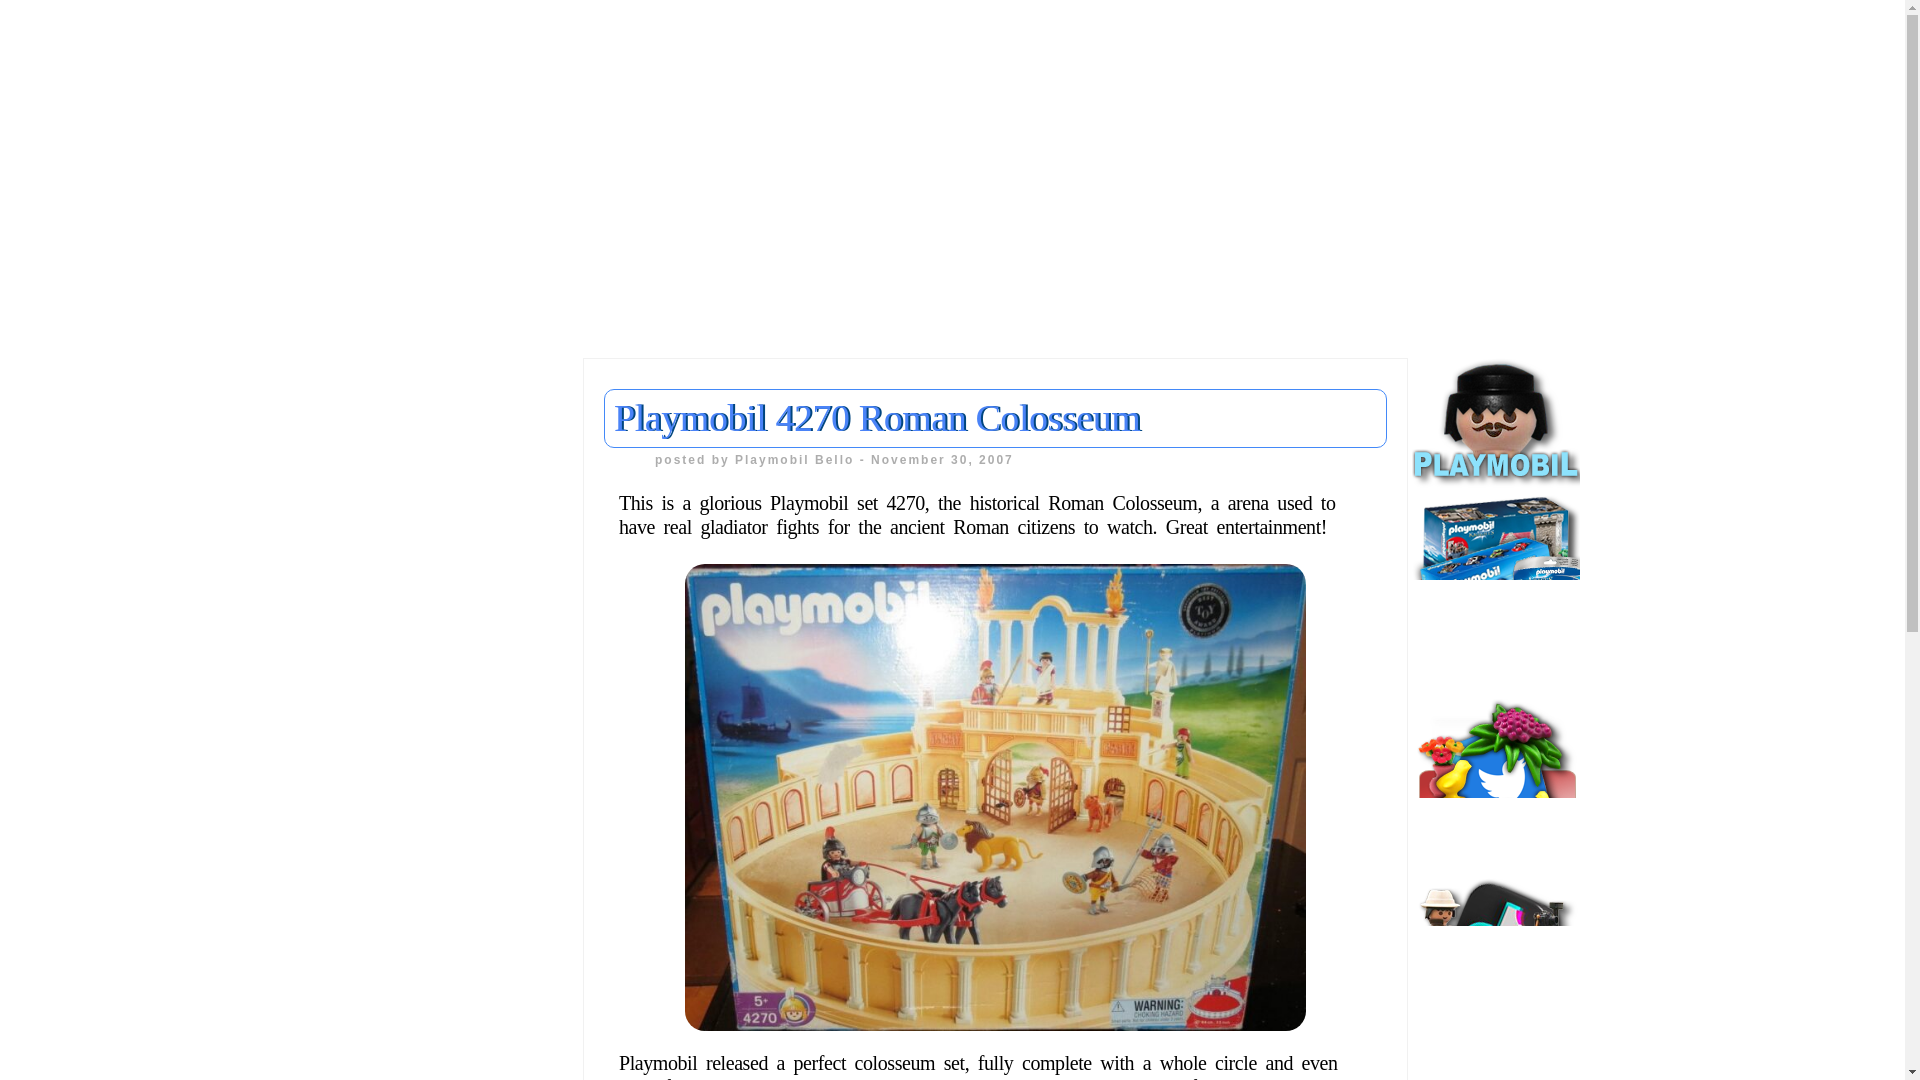  I want to click on Ayuma, so click(50, 584).